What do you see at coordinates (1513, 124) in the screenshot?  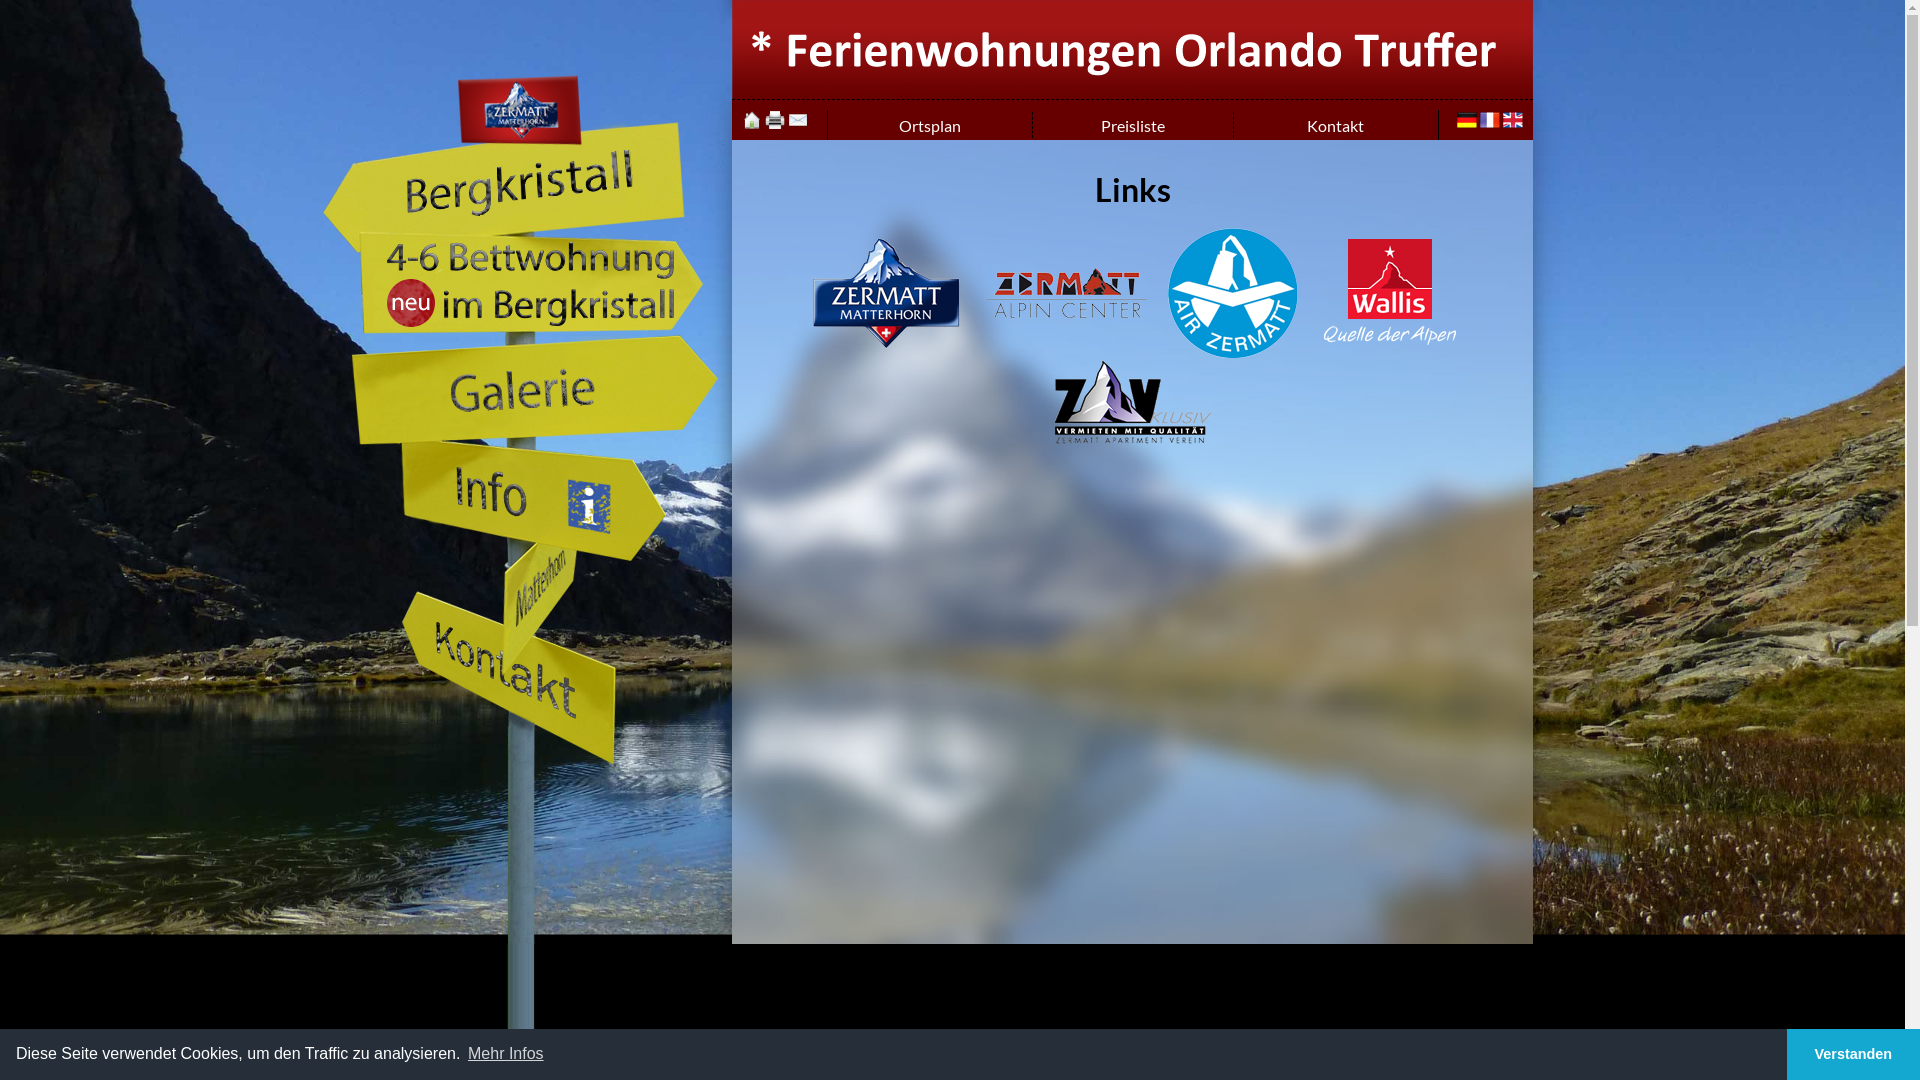 I see `English` at bounding box center [1513, 124].